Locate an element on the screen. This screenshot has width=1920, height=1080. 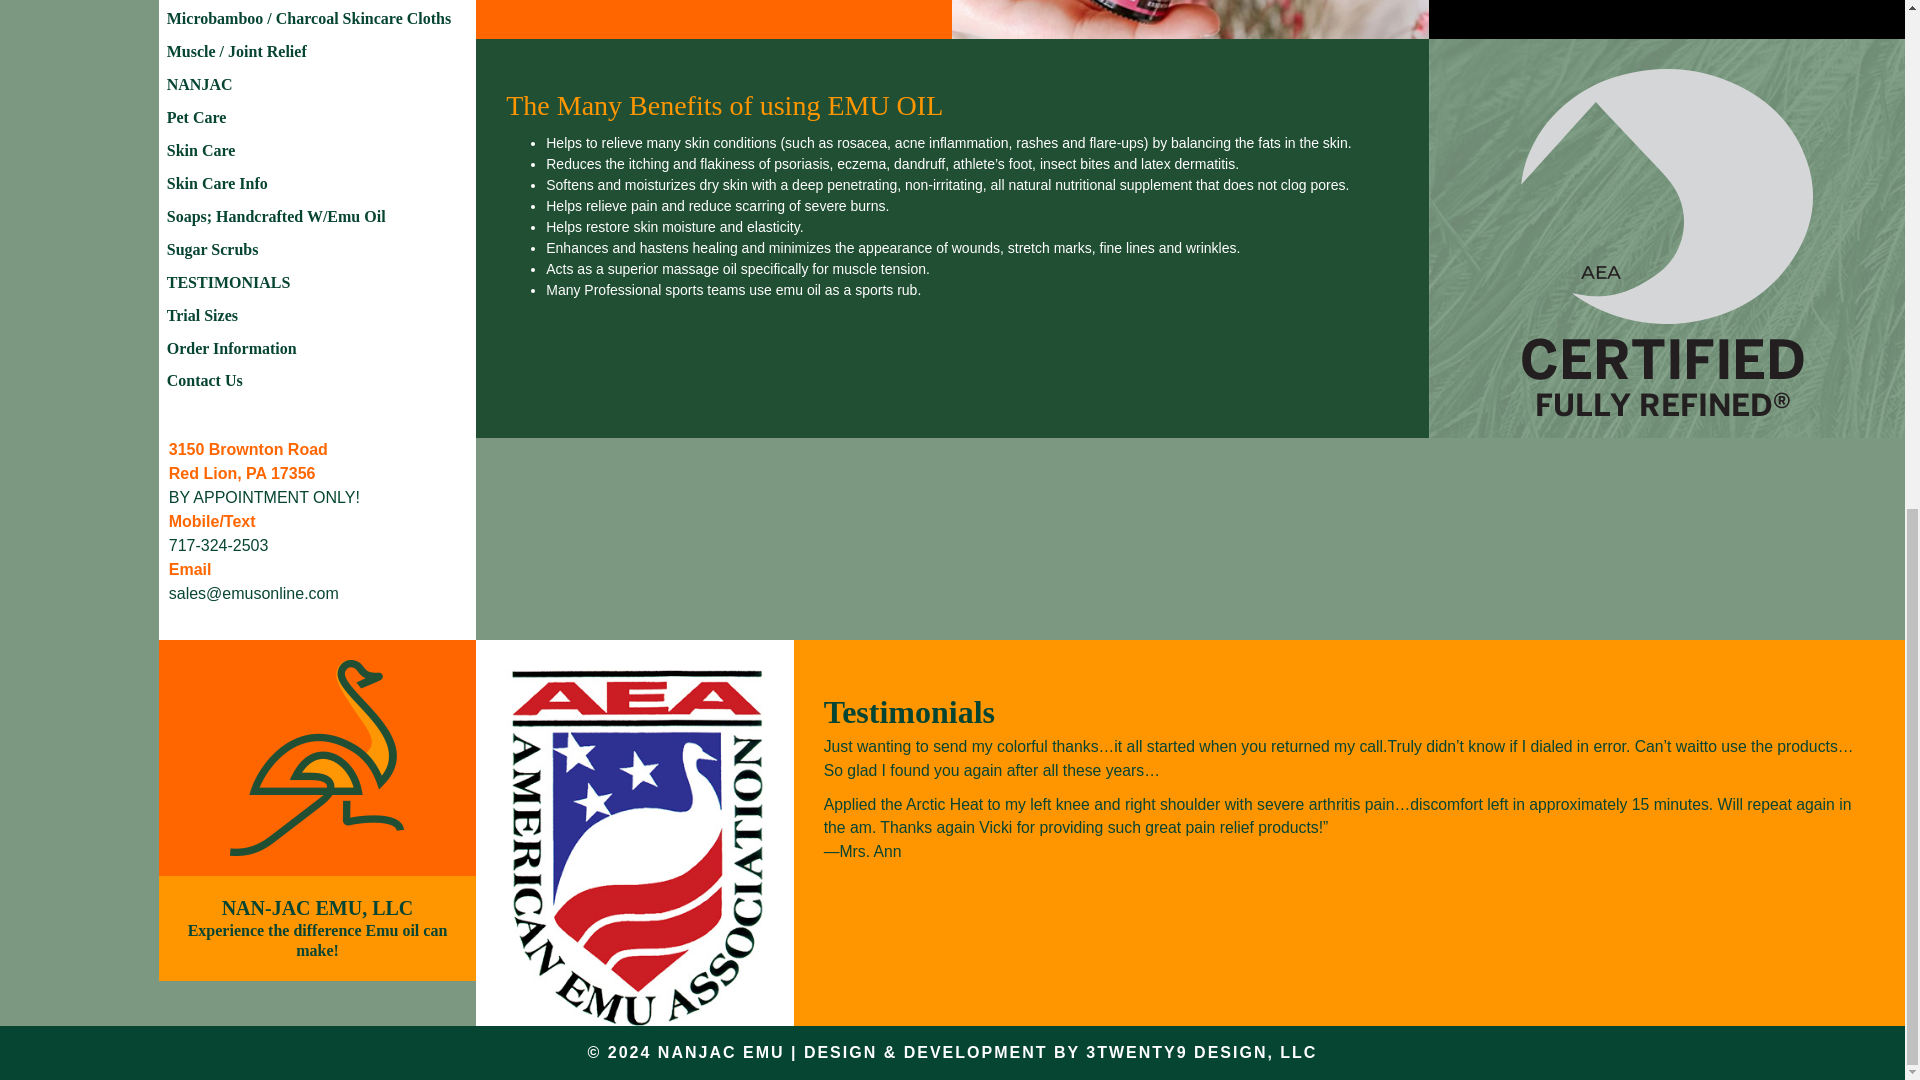
Pet Care is located at coordinates (318, 118).